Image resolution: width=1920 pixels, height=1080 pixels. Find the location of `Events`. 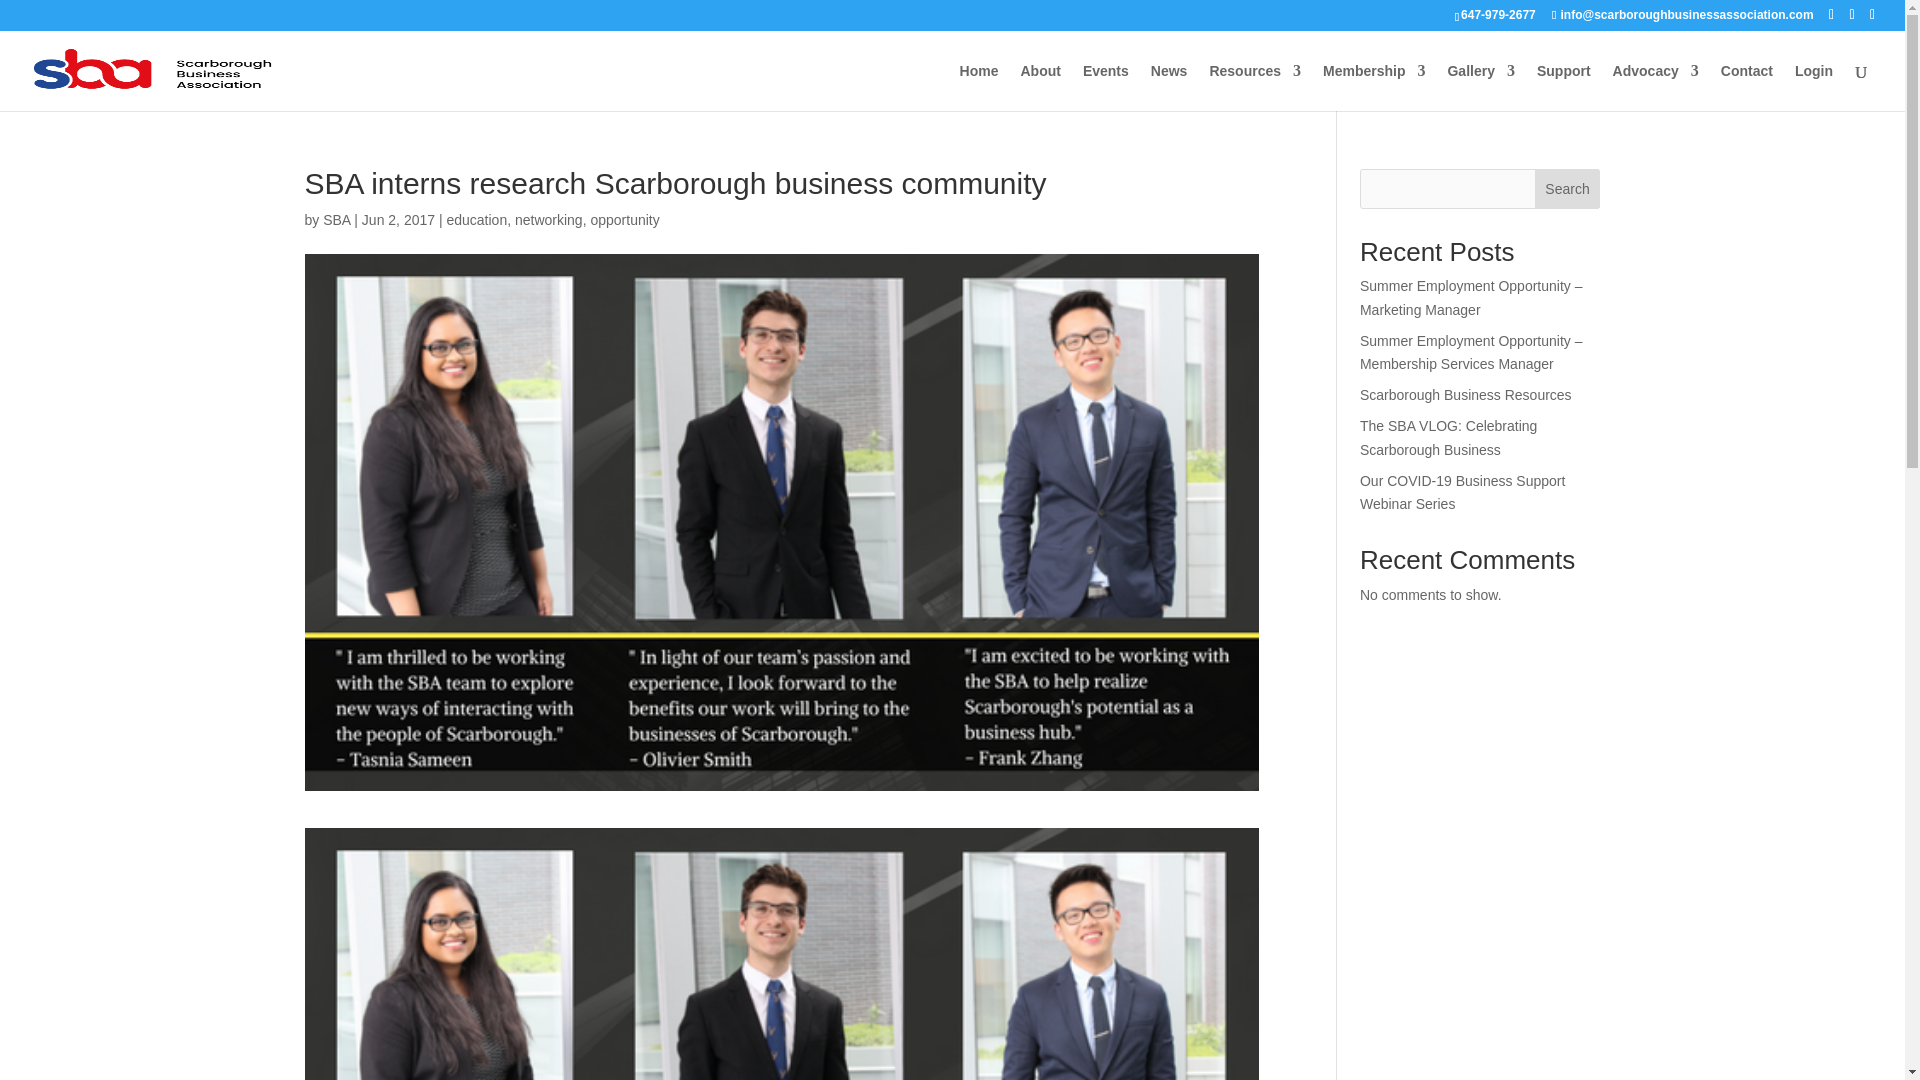

Events is located at coordinates (1105, 87).